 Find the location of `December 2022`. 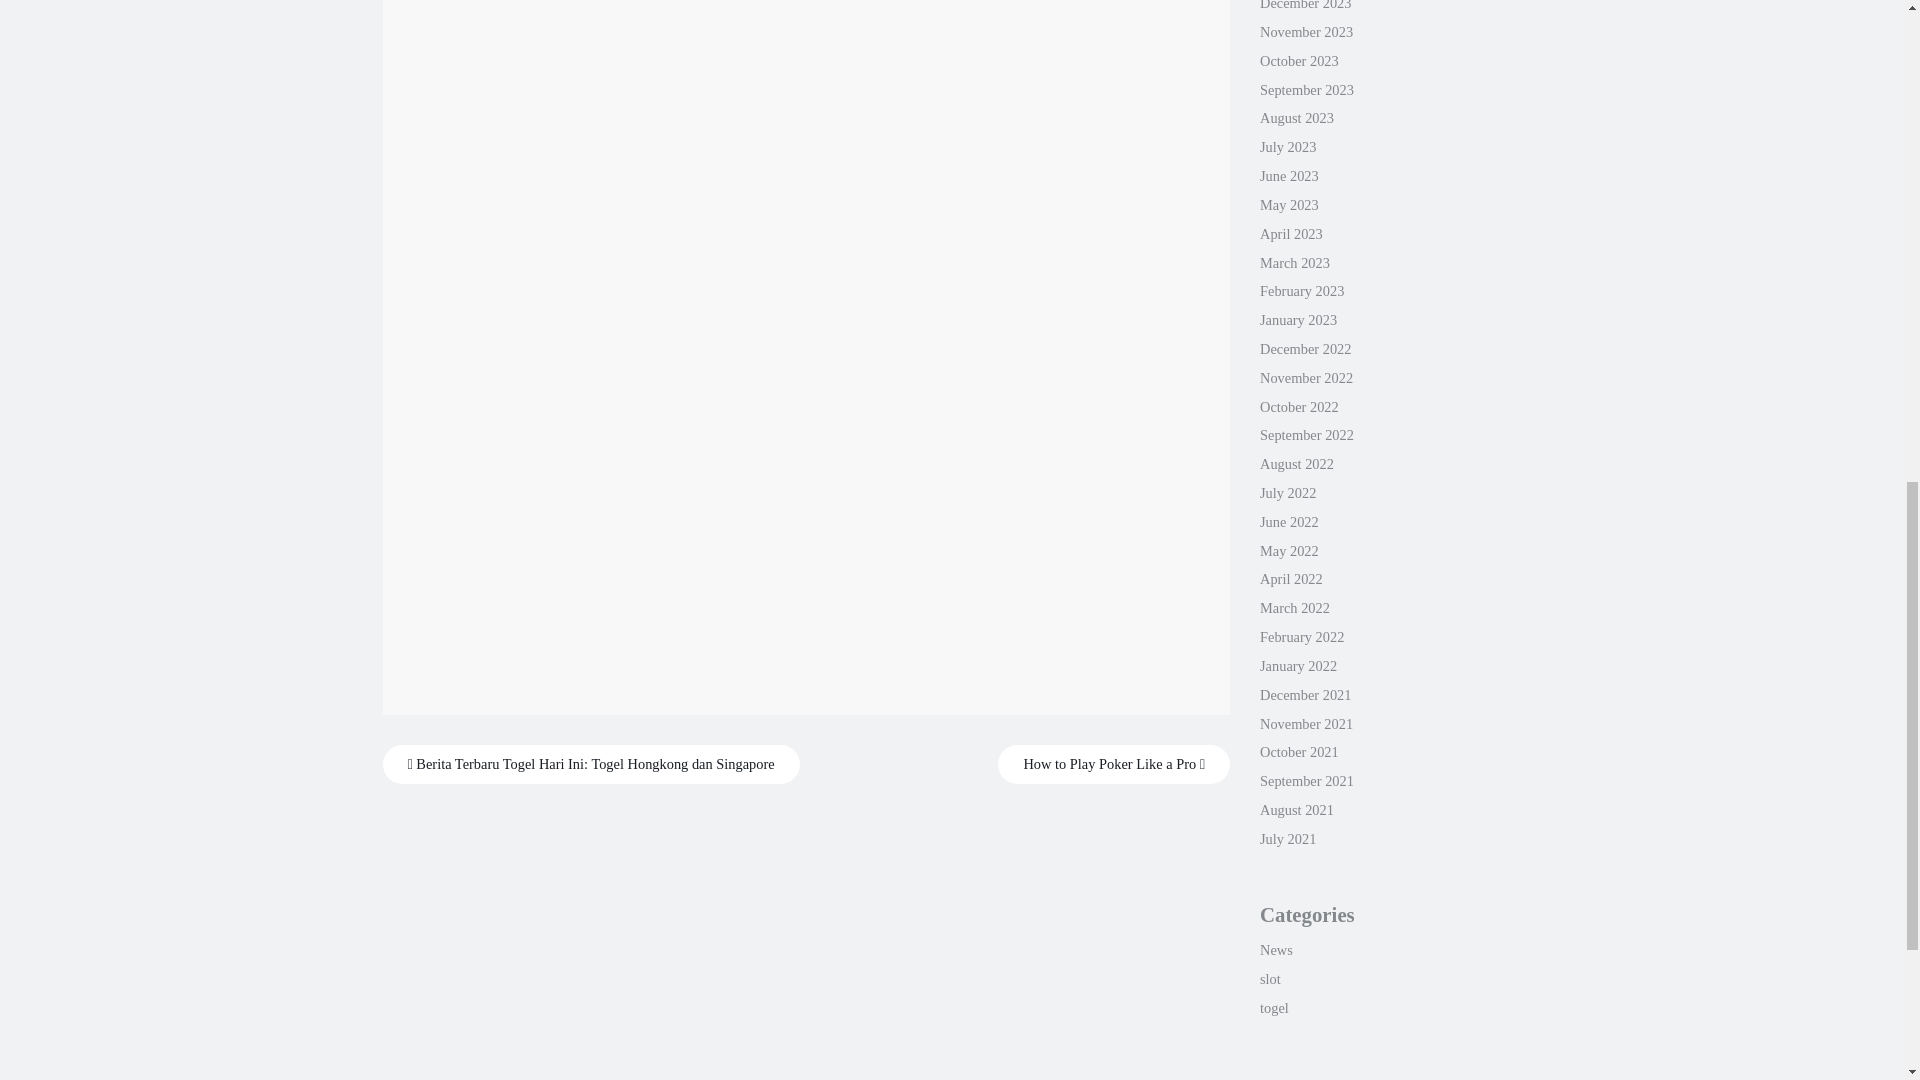

December 2022 is located at coordinates (1305, 349).